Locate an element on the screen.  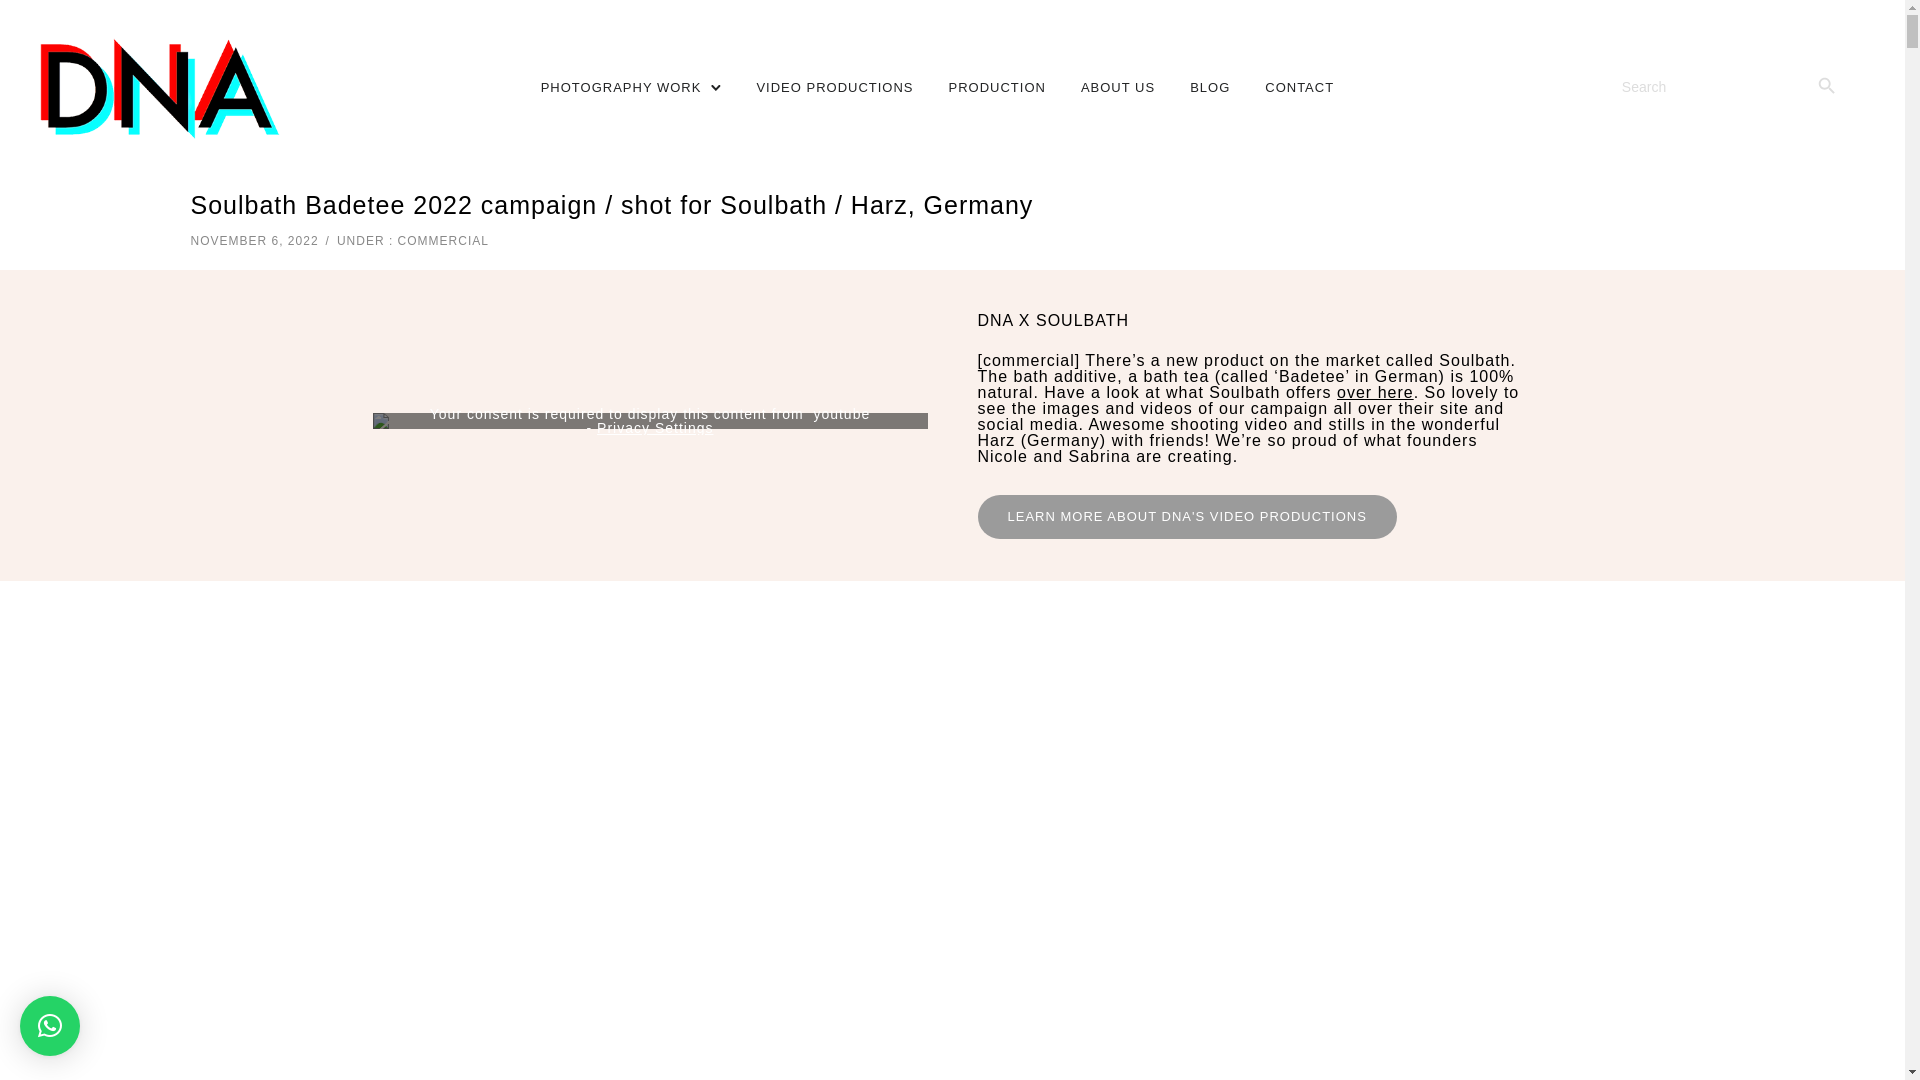
BLOG is located at coordinates (1210, 87).